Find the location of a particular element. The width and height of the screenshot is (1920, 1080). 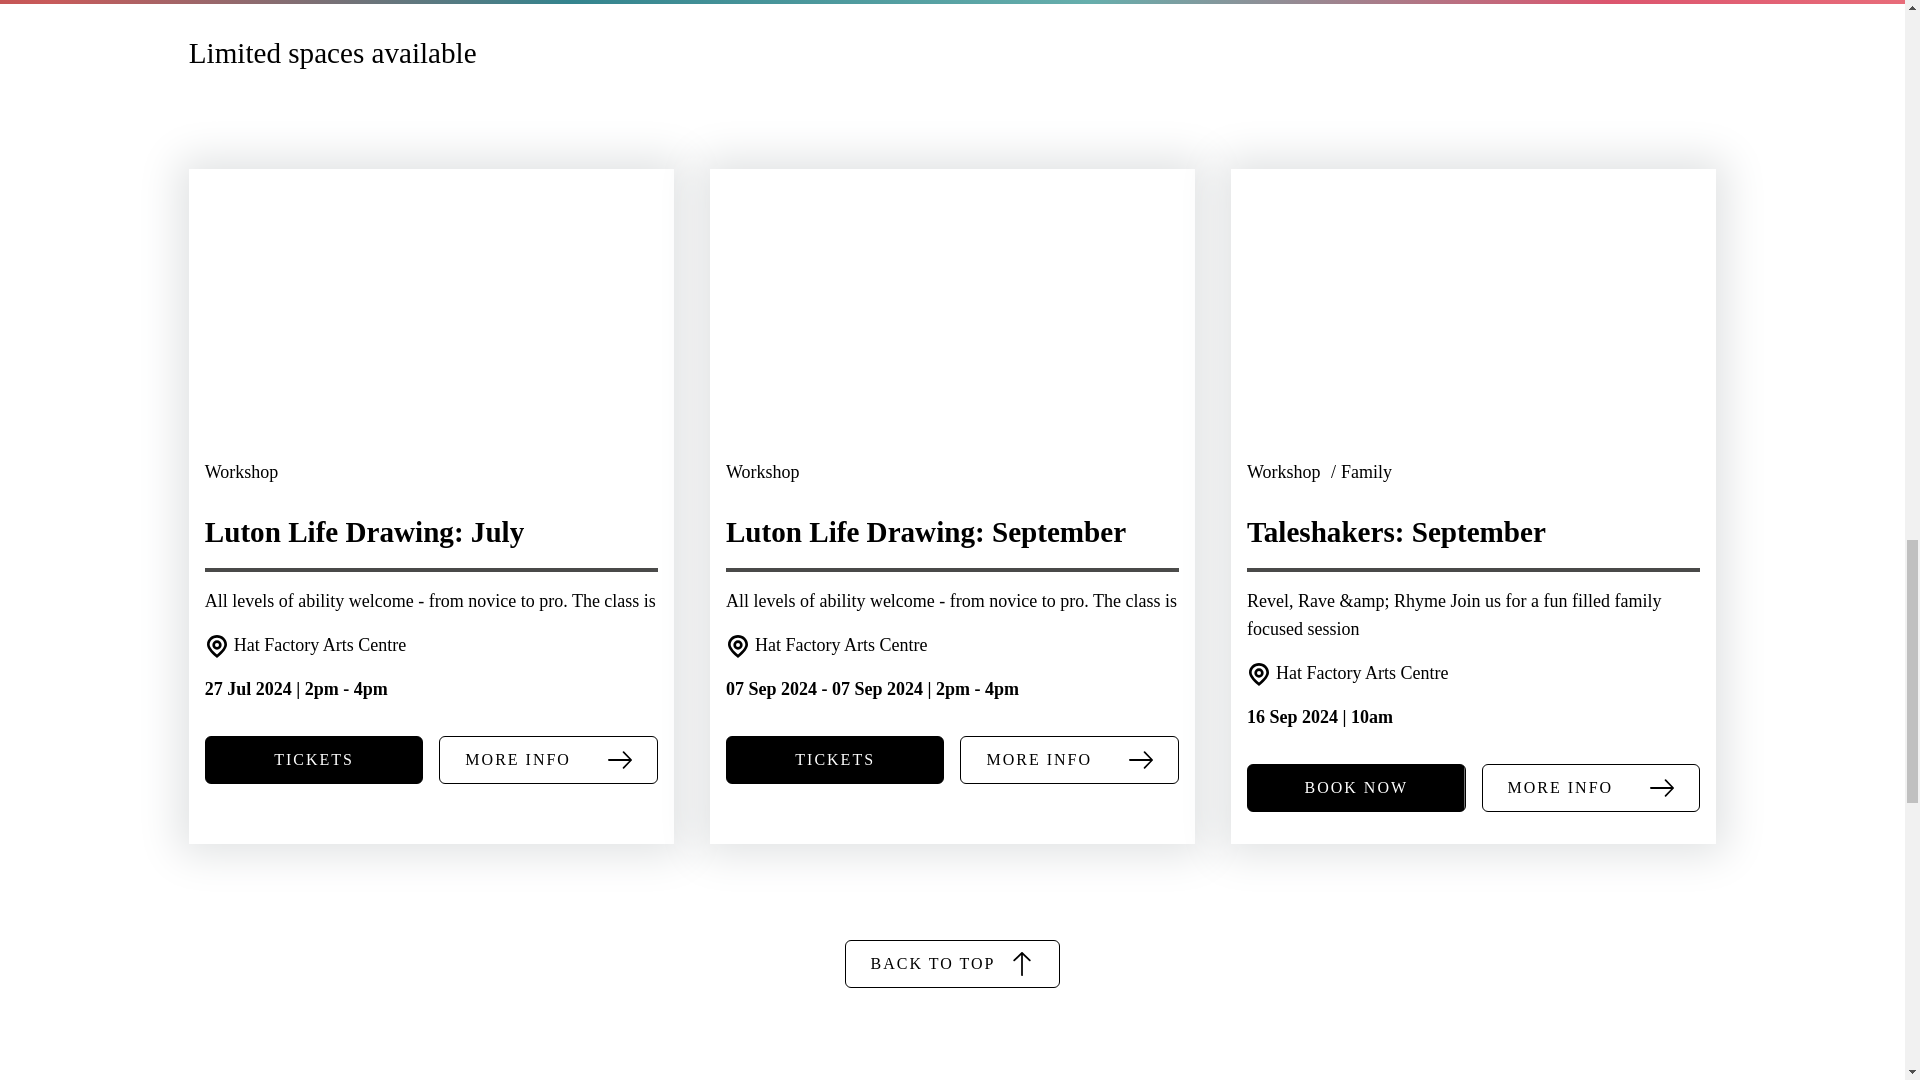

More info is located at coordinates (1069, 760).